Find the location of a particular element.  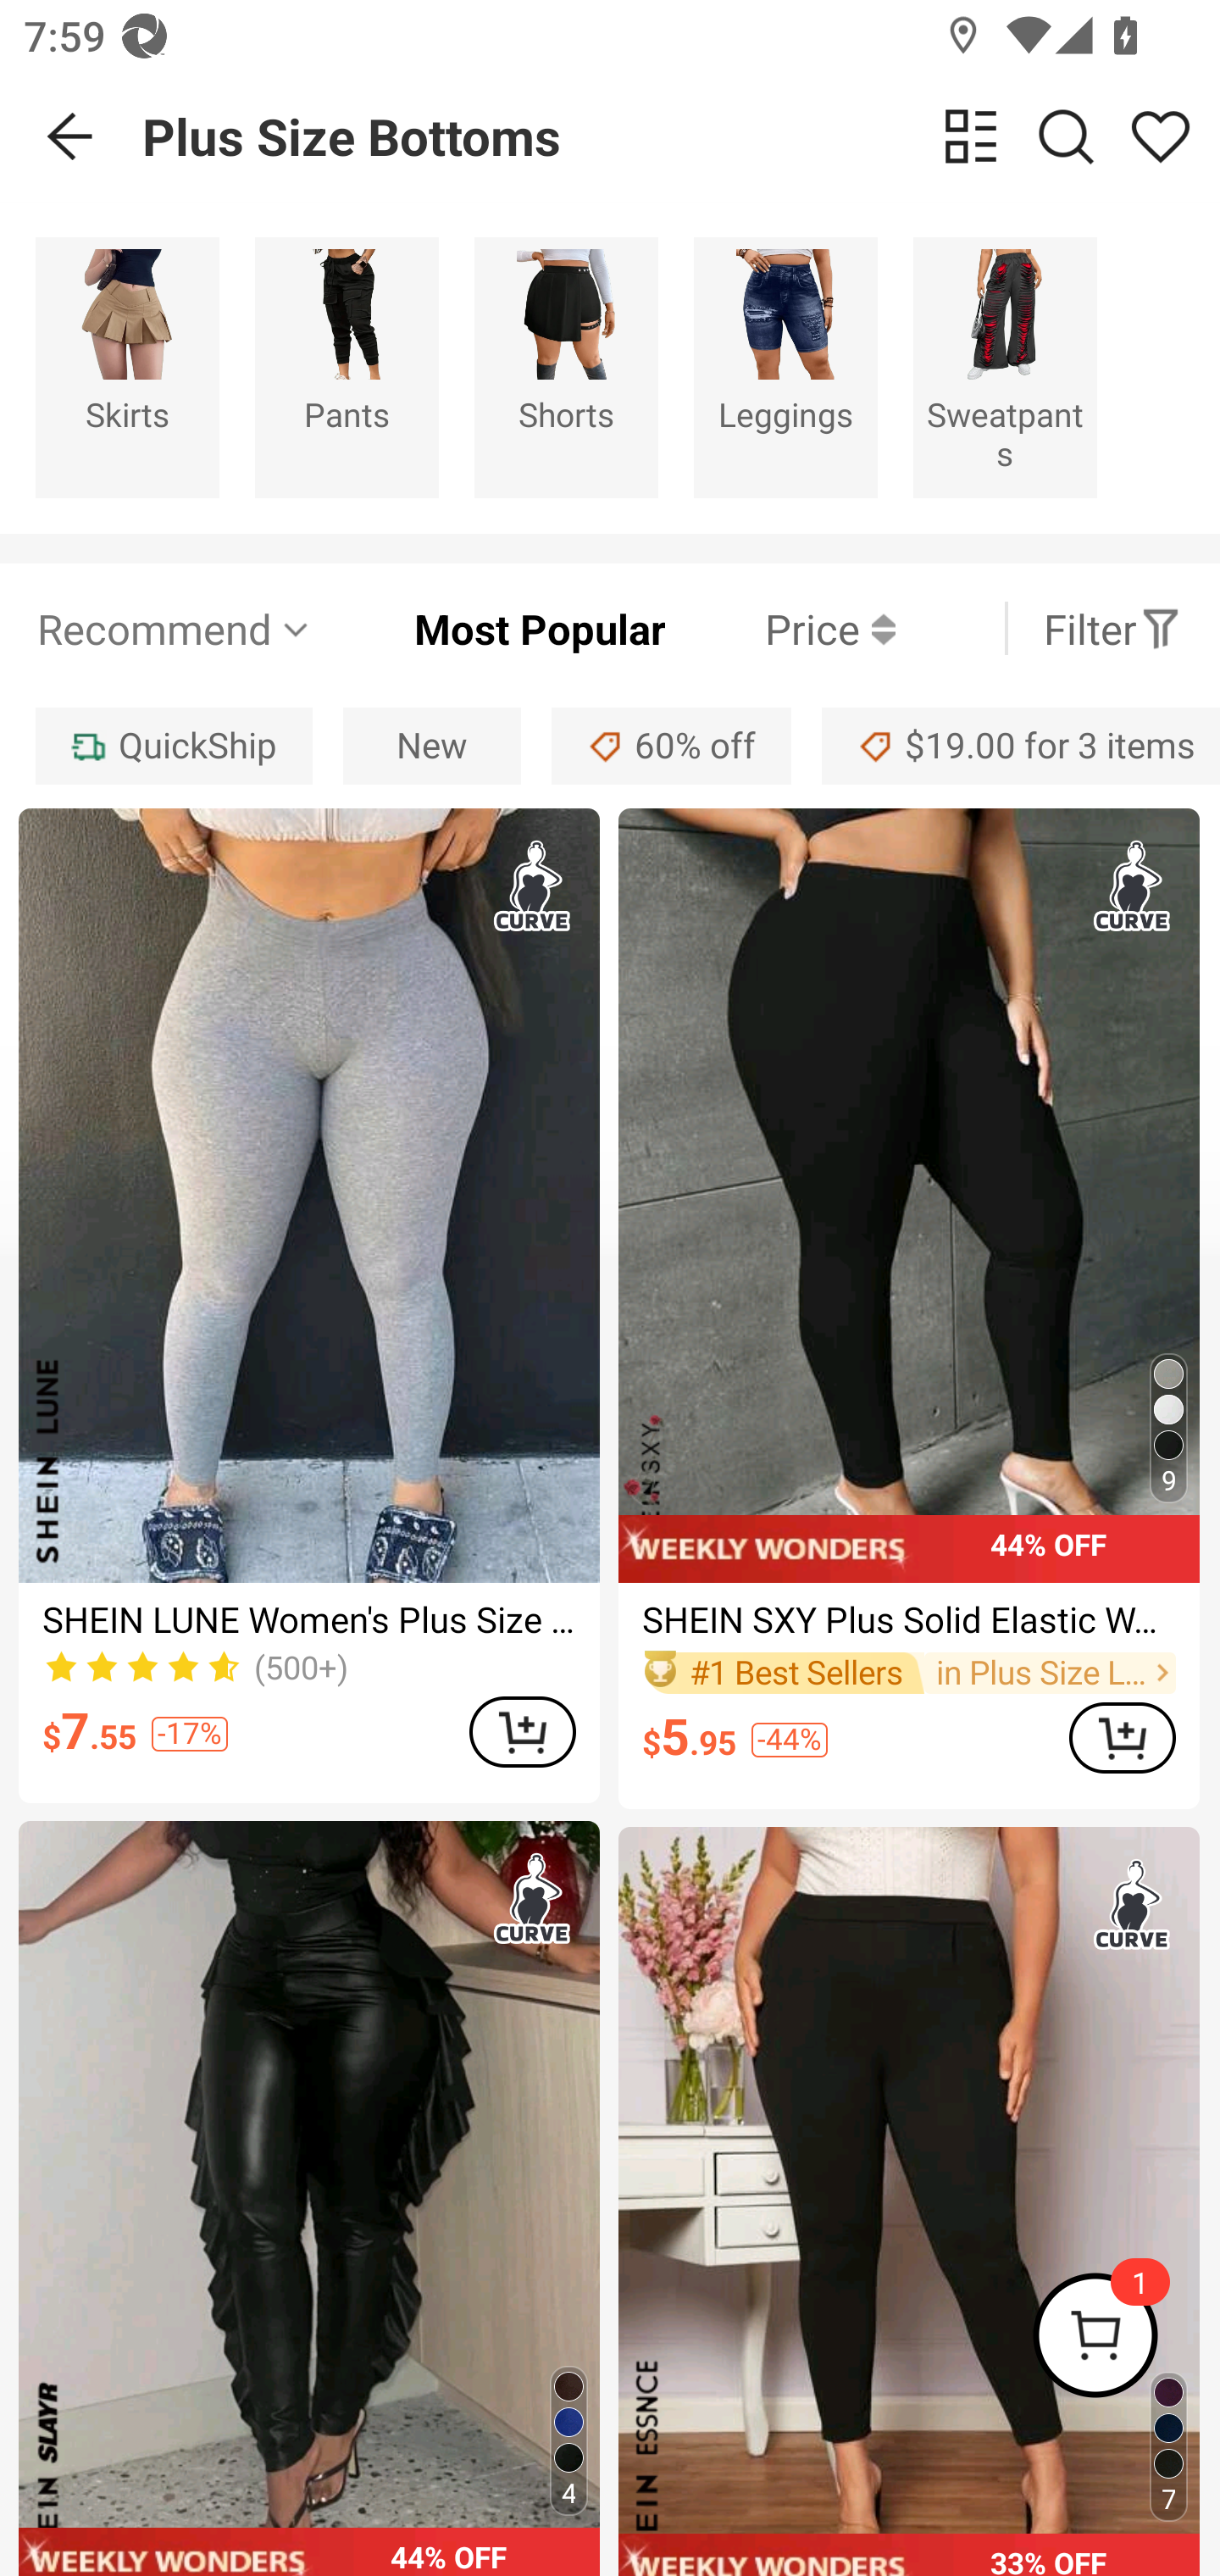

ADD TO CART is located at coordinates (1122, 1737).